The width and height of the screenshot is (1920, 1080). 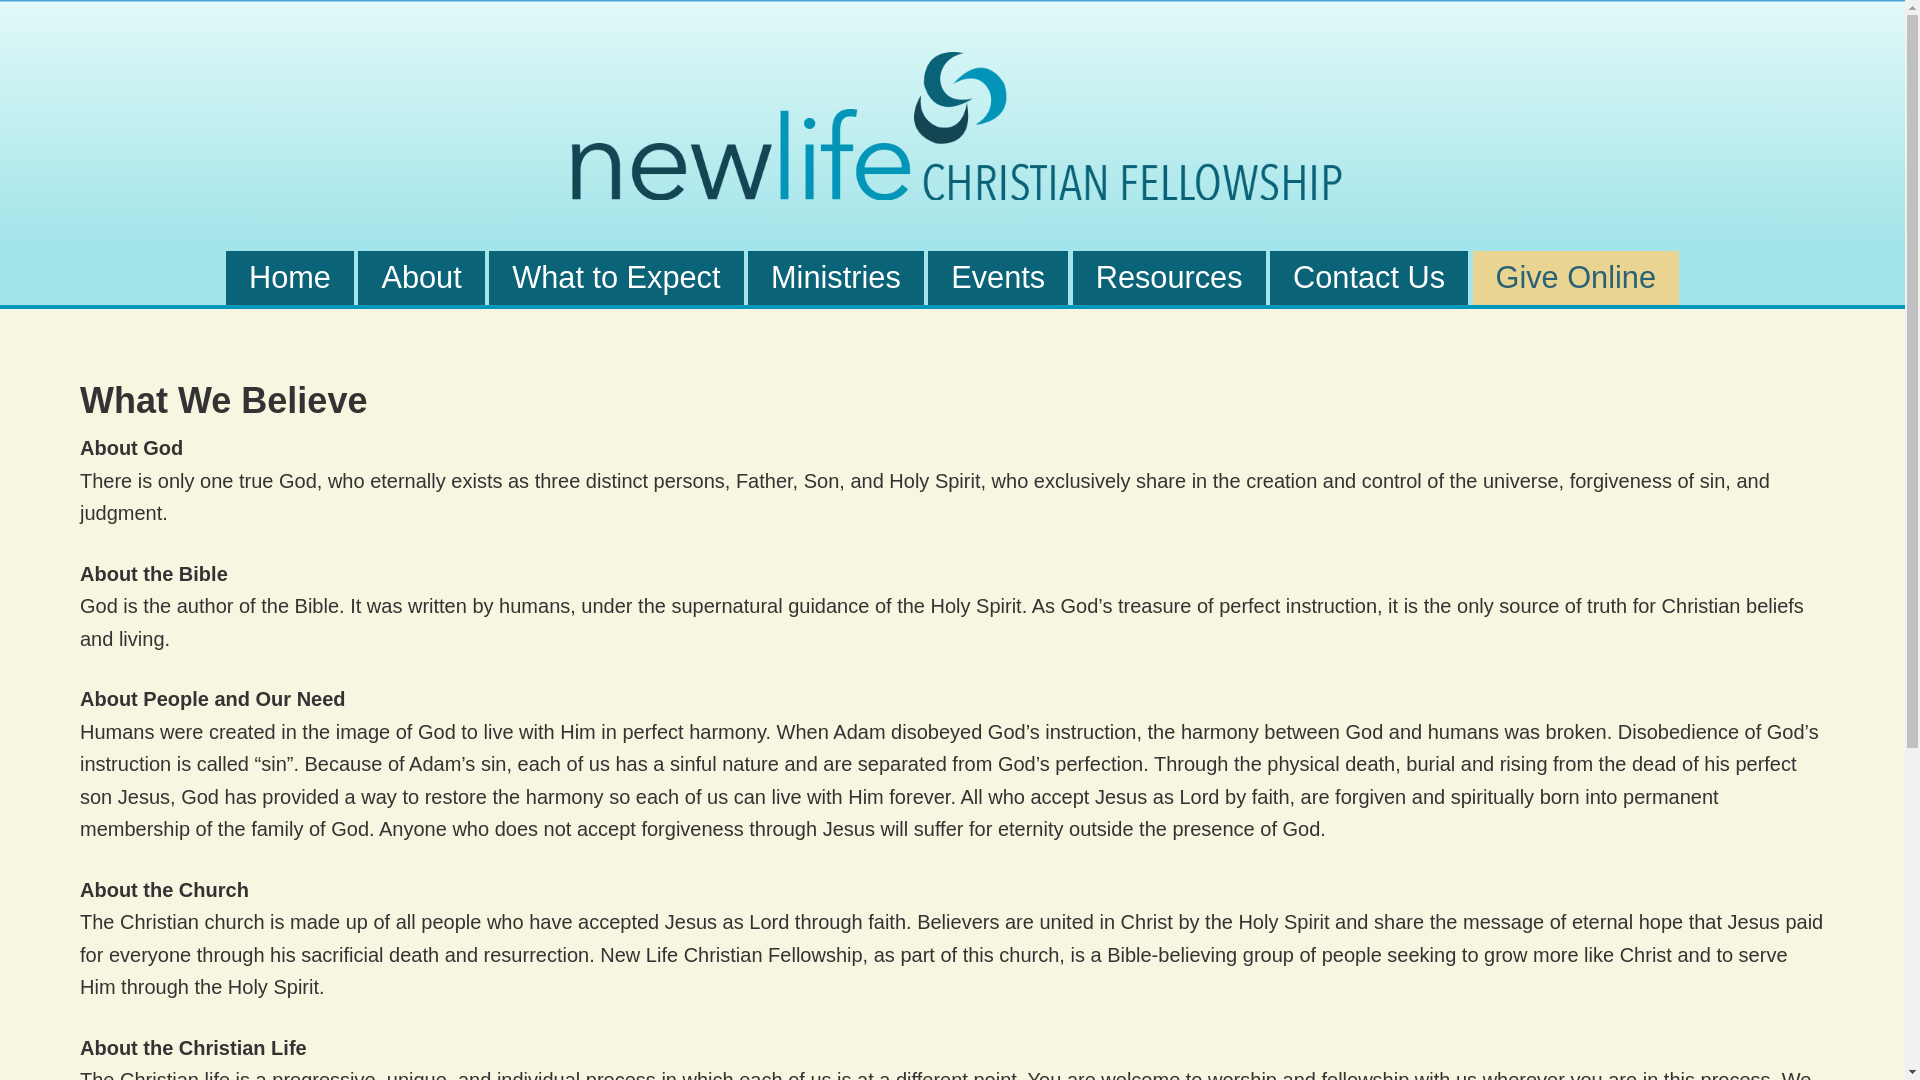 I want to click on About, so click(x=420, y=277).